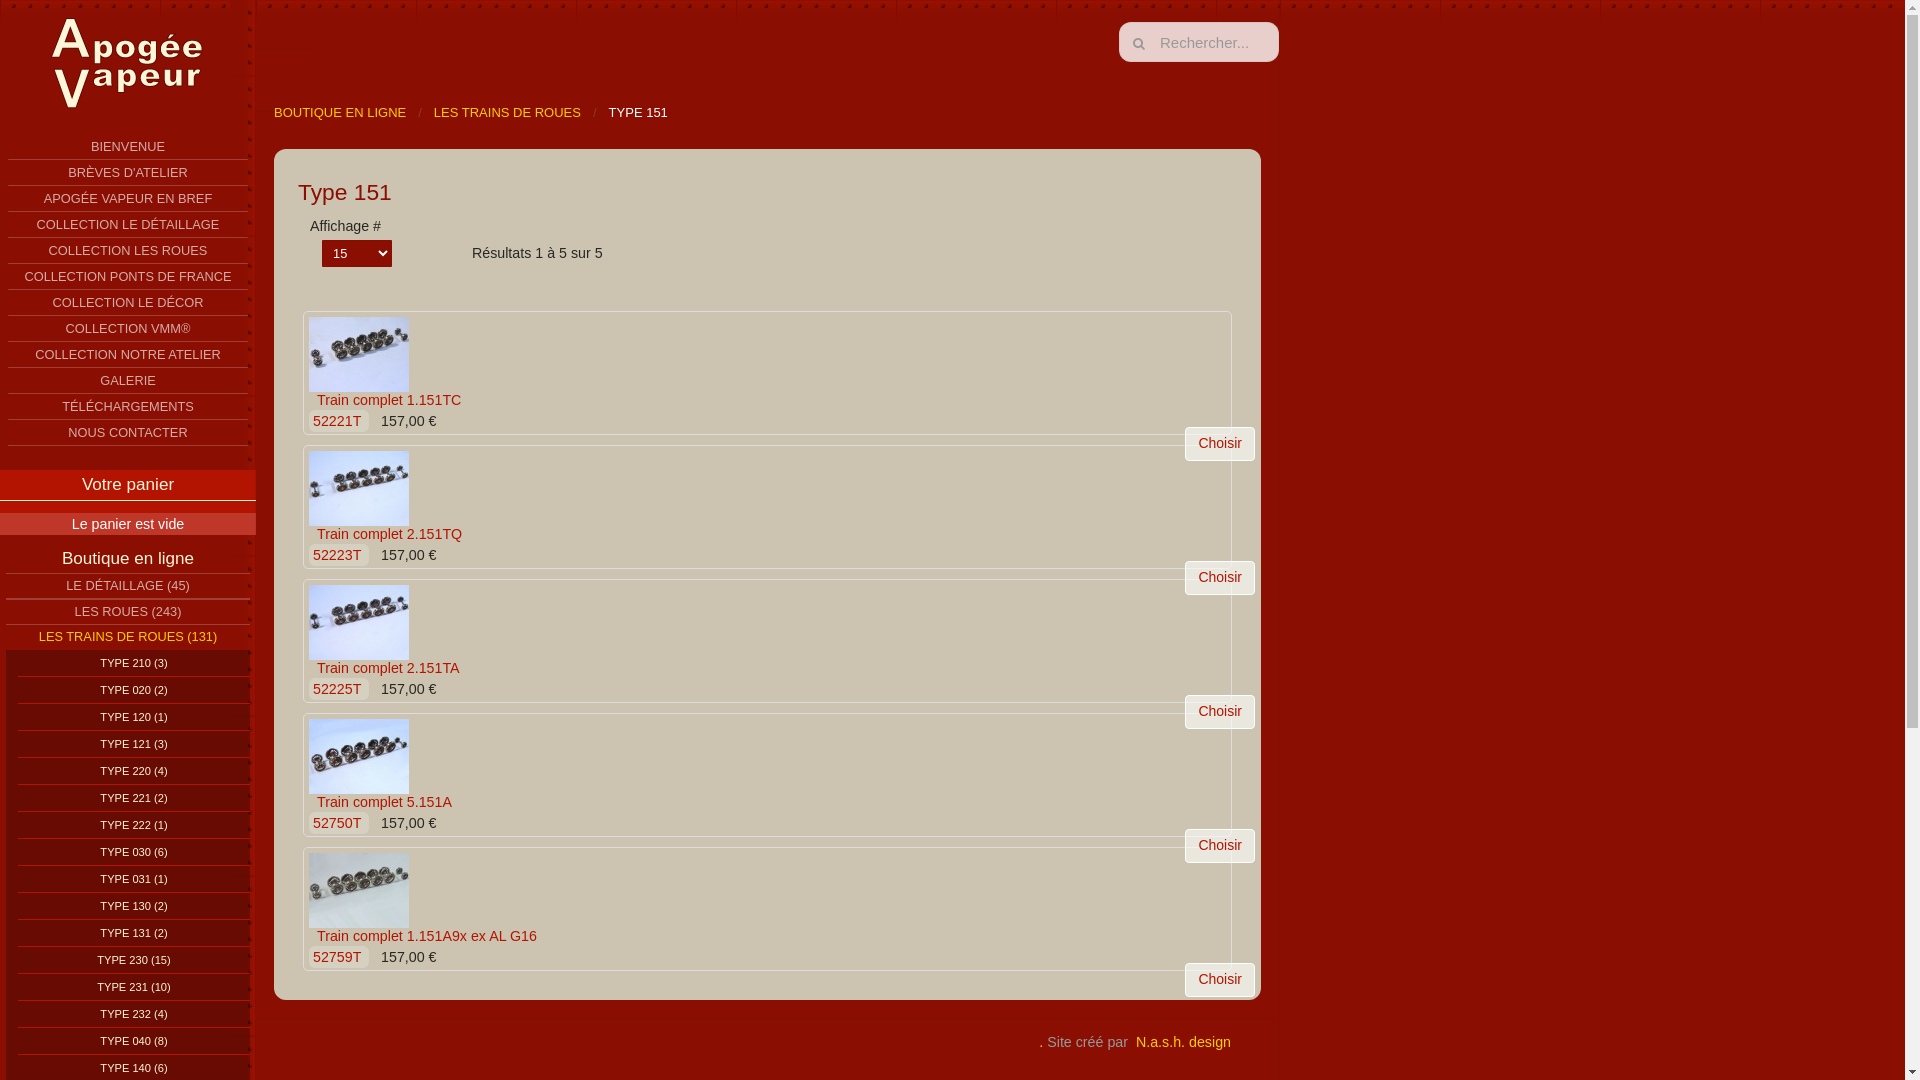  What do you see at coordinates (388, 668) in the screenshot?
I see `Train complet 2.151TA` at bounding box center [388, 668].